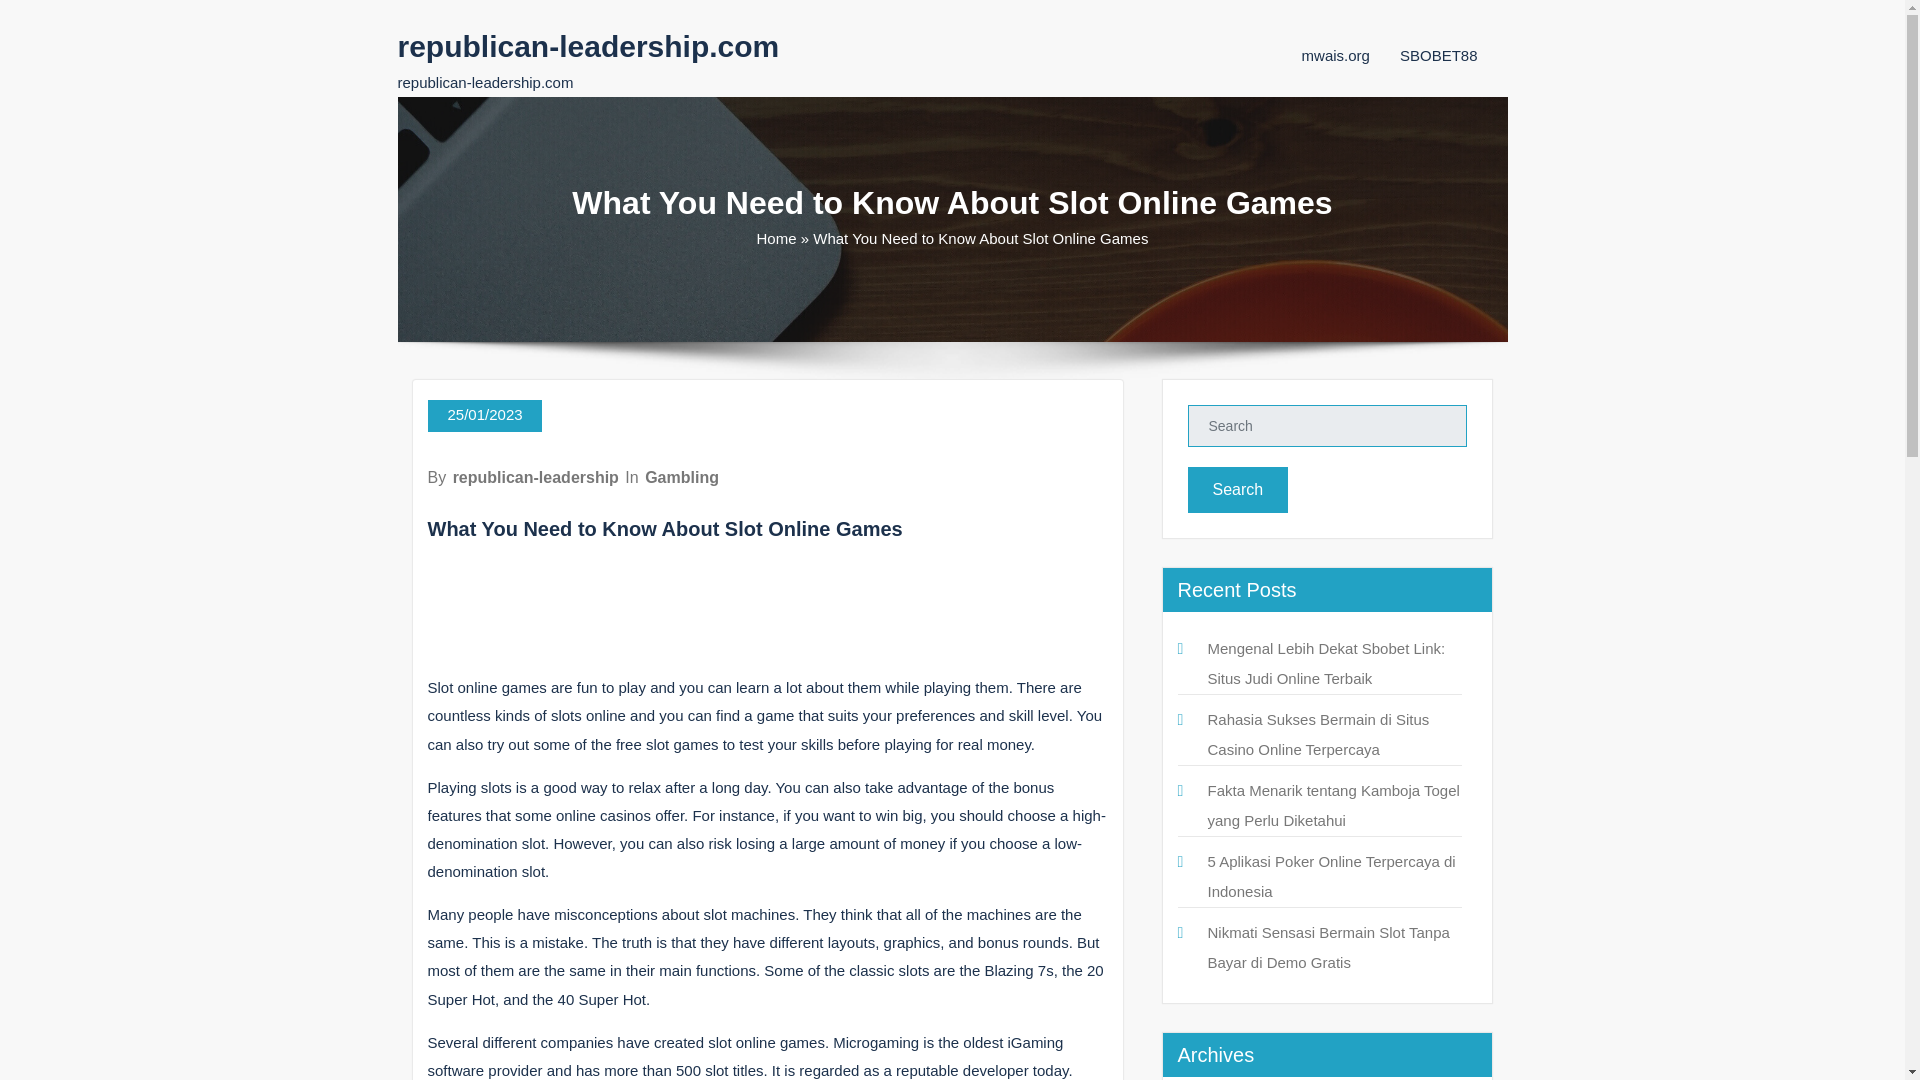 The image size is (1920, 1080). What do you see at coordinates (1318, 734) in the screenshot?
I see `Rahasia Sukses Bermain di Situs Casino Online Terpercaya` at bounding box center [1318, 734].